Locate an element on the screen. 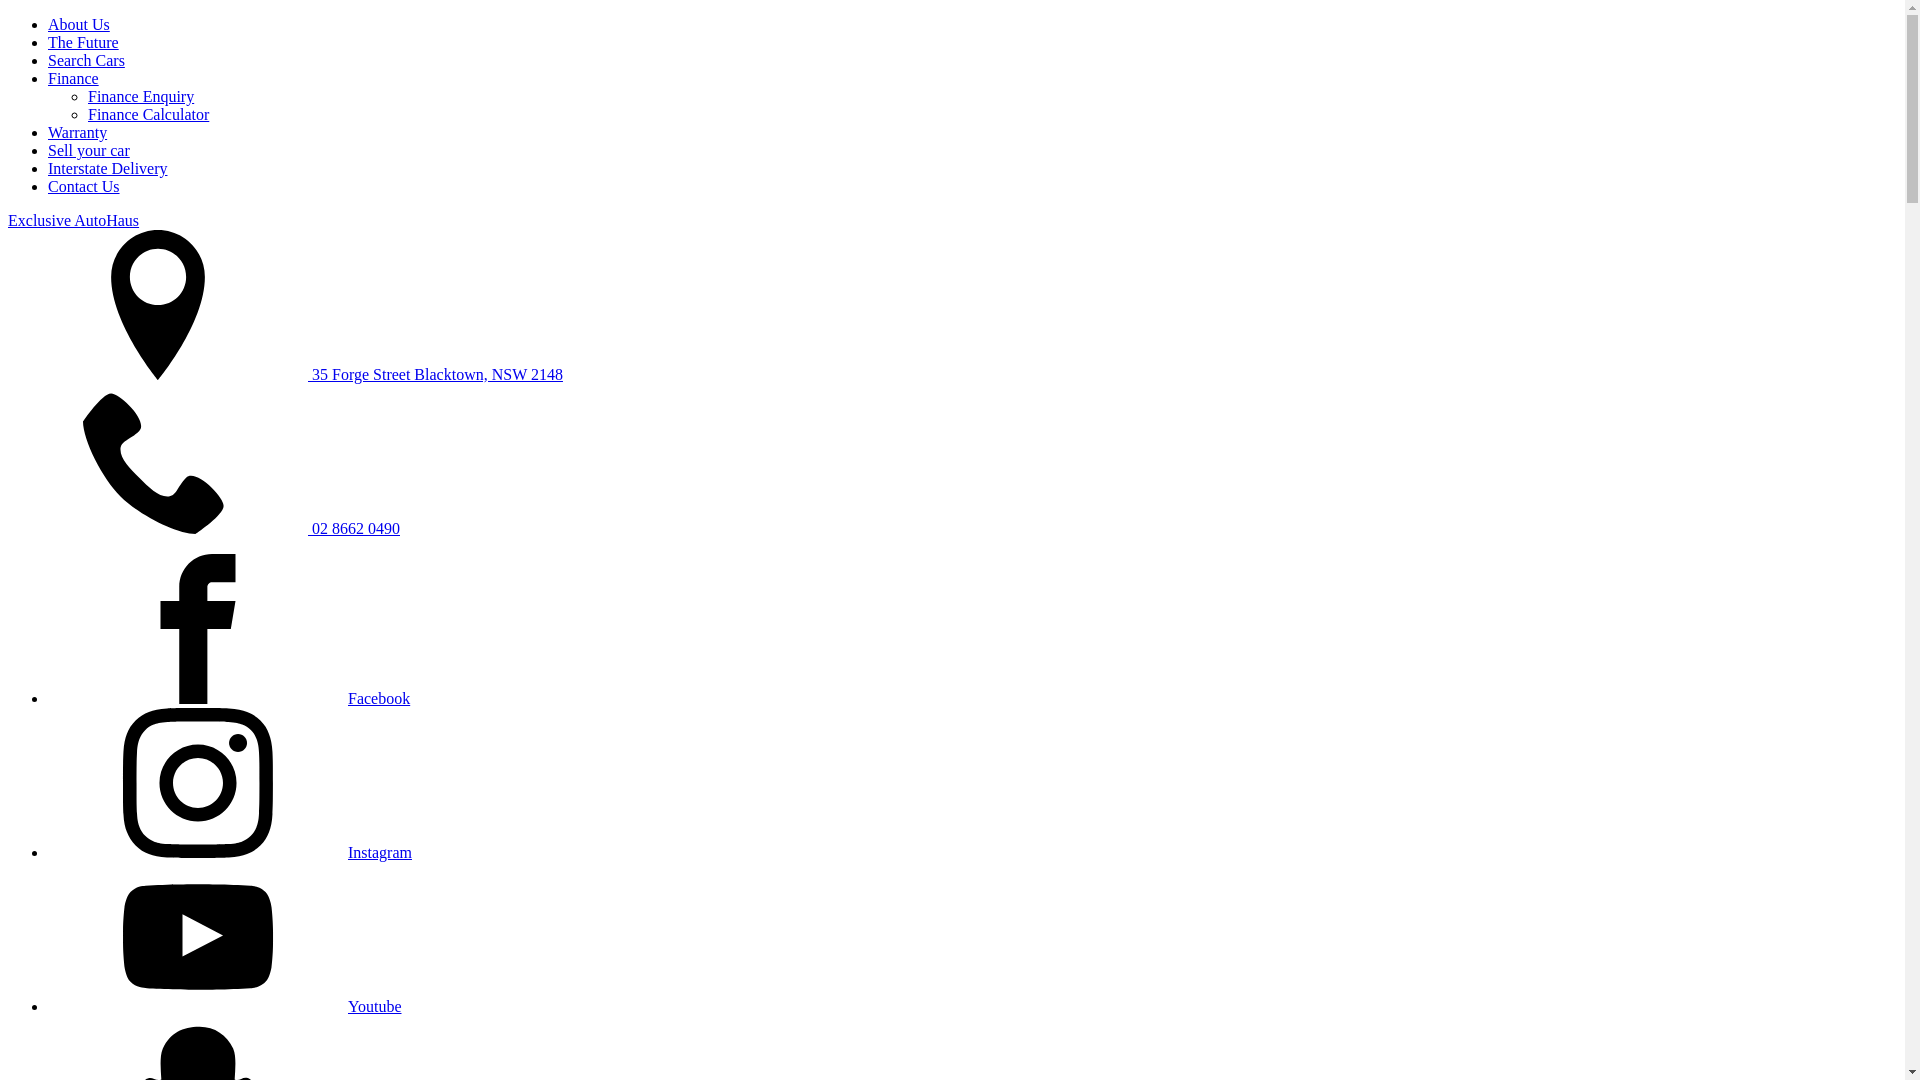 The height and width of the screenshot is (1080, 1920). Finance is located at coordinates (74, 78).